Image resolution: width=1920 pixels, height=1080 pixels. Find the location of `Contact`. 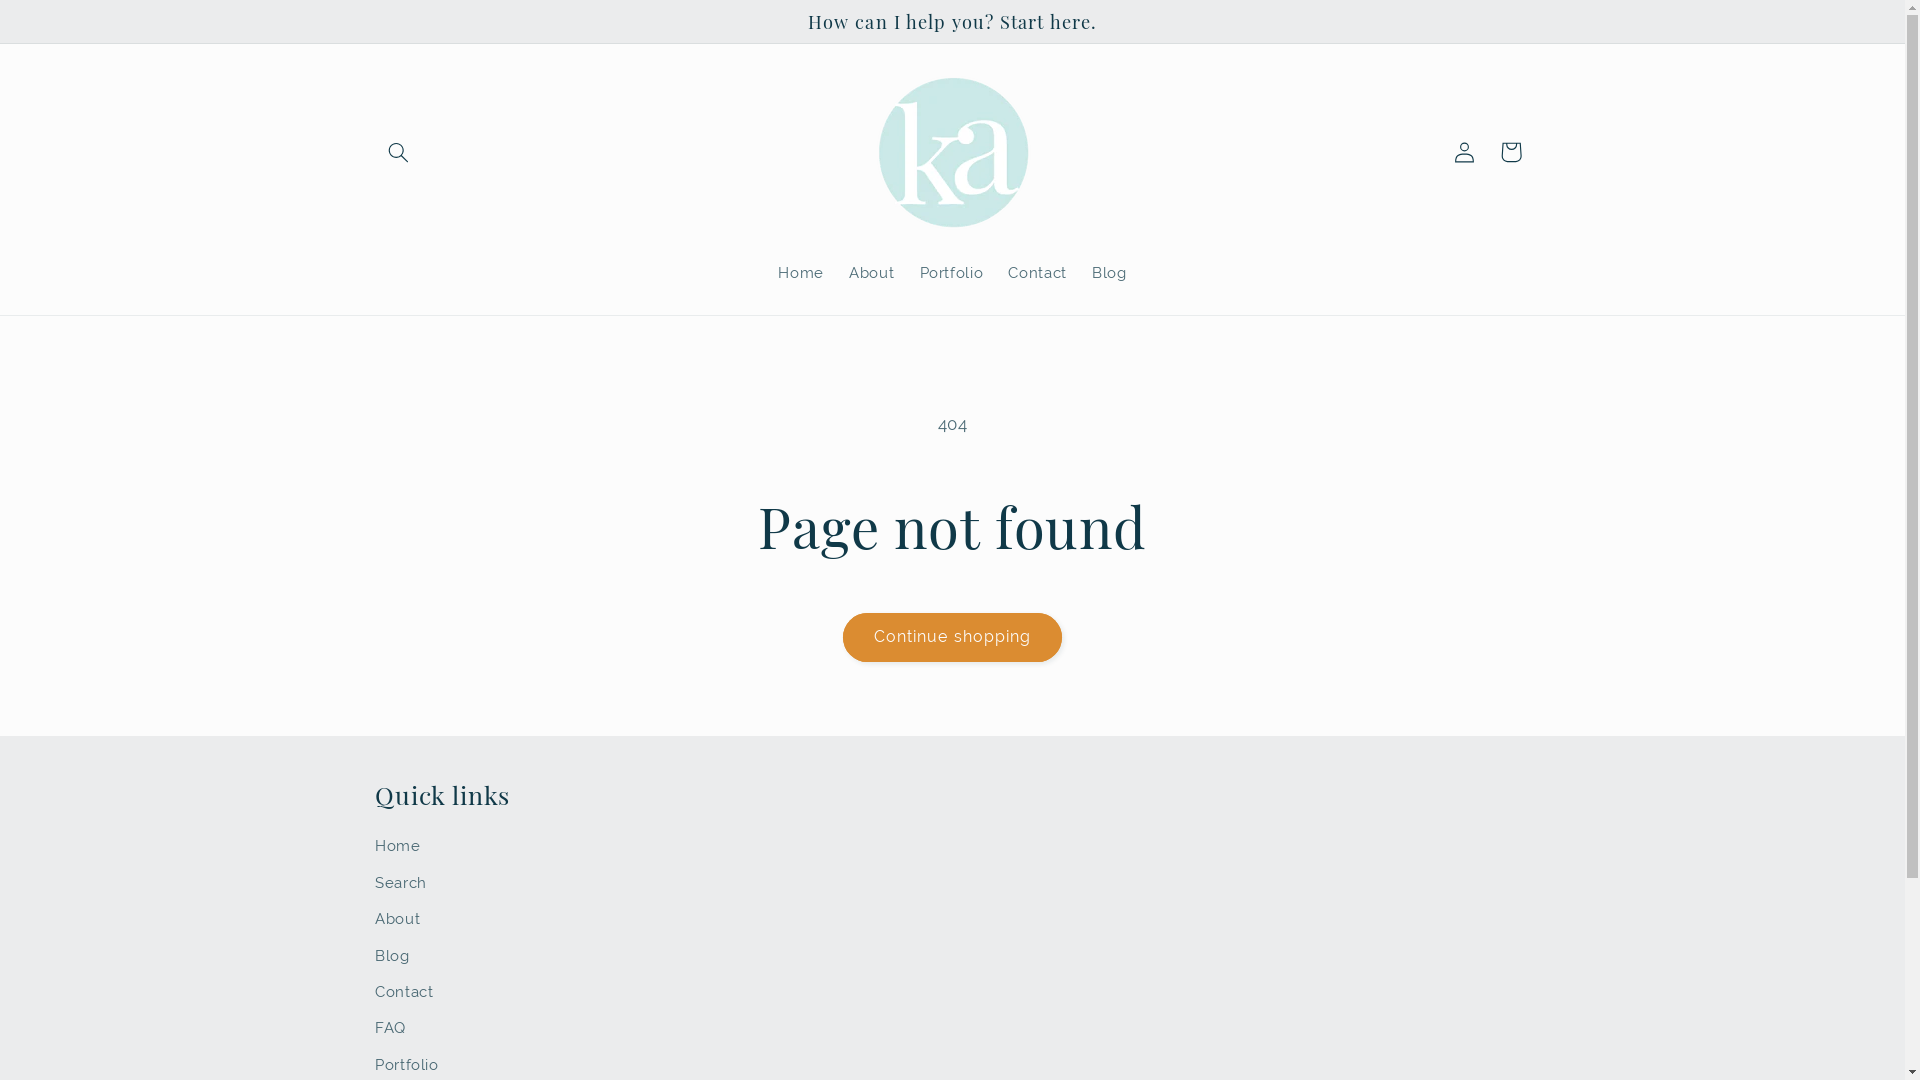

Contact is located at coordinates (1038, 273).